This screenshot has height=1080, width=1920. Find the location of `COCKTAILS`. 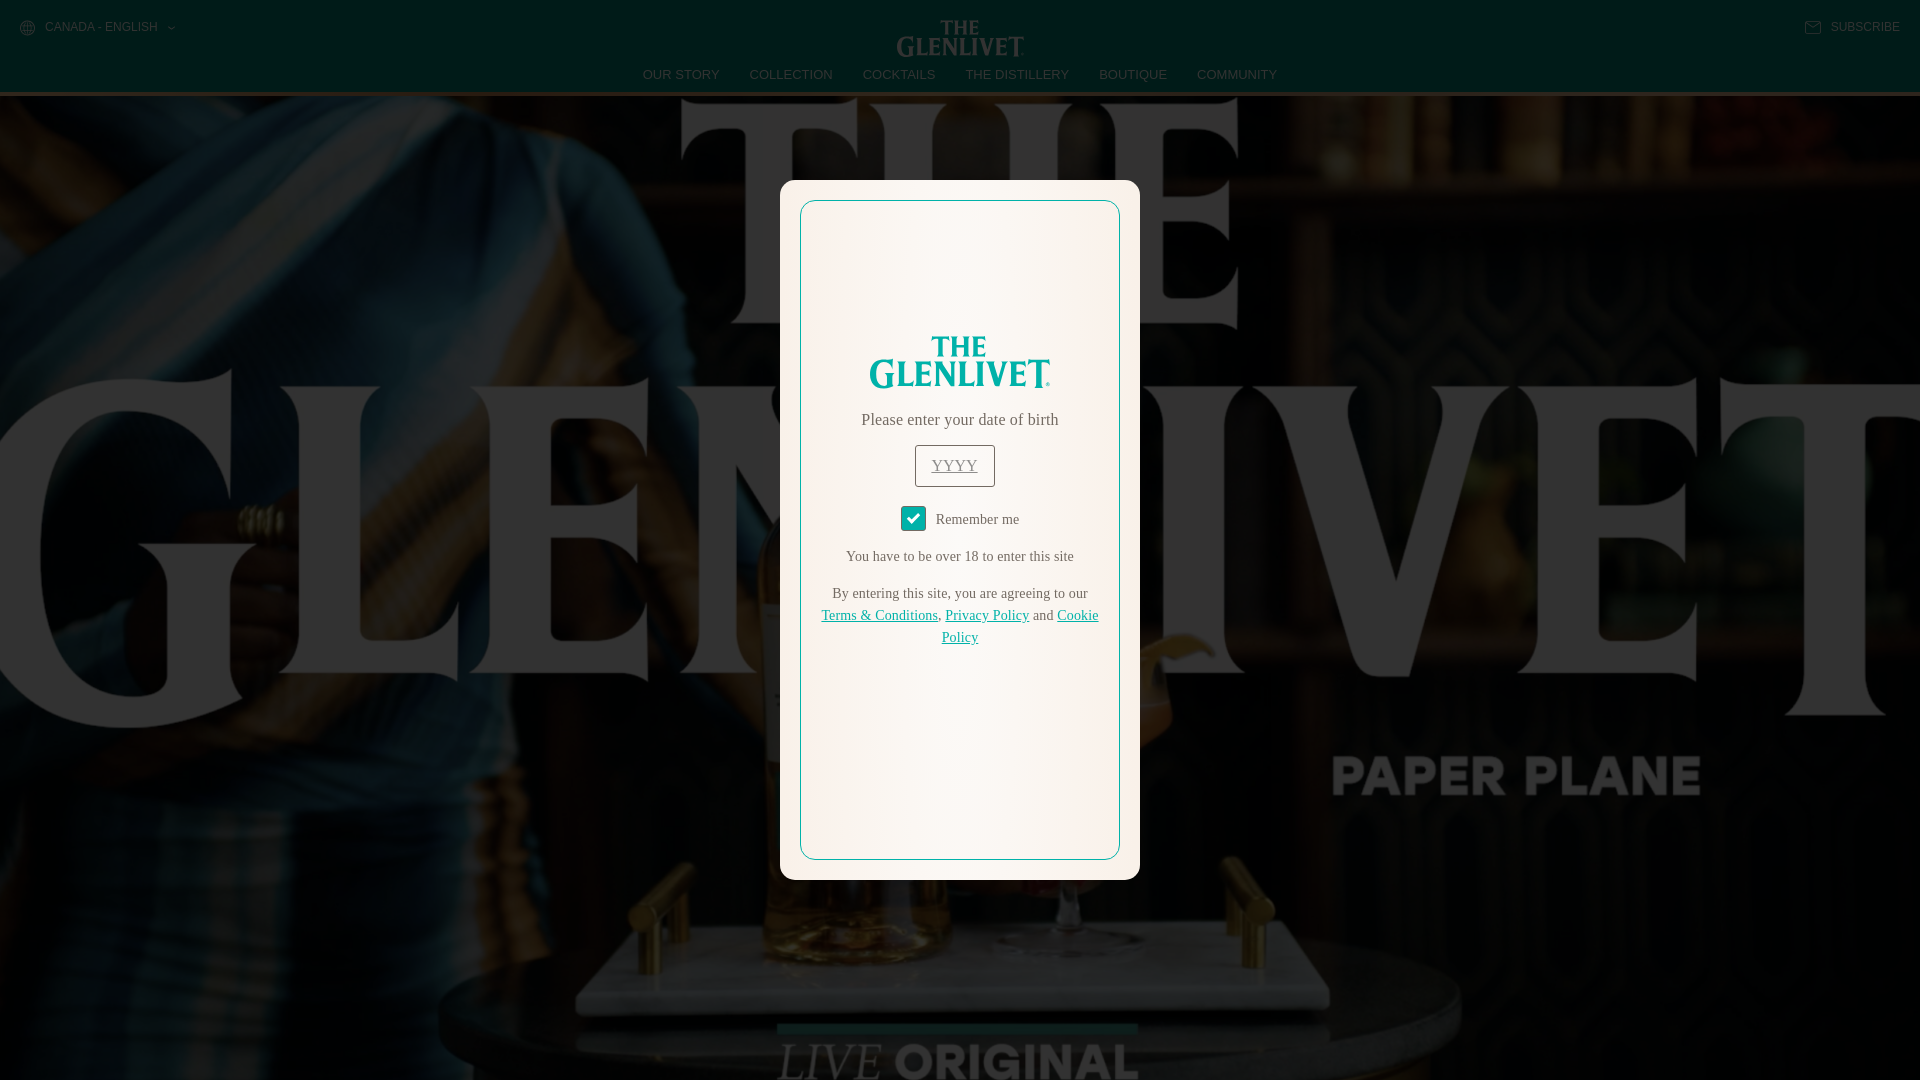

COCKTAILS is located at coordinates (899, 74).